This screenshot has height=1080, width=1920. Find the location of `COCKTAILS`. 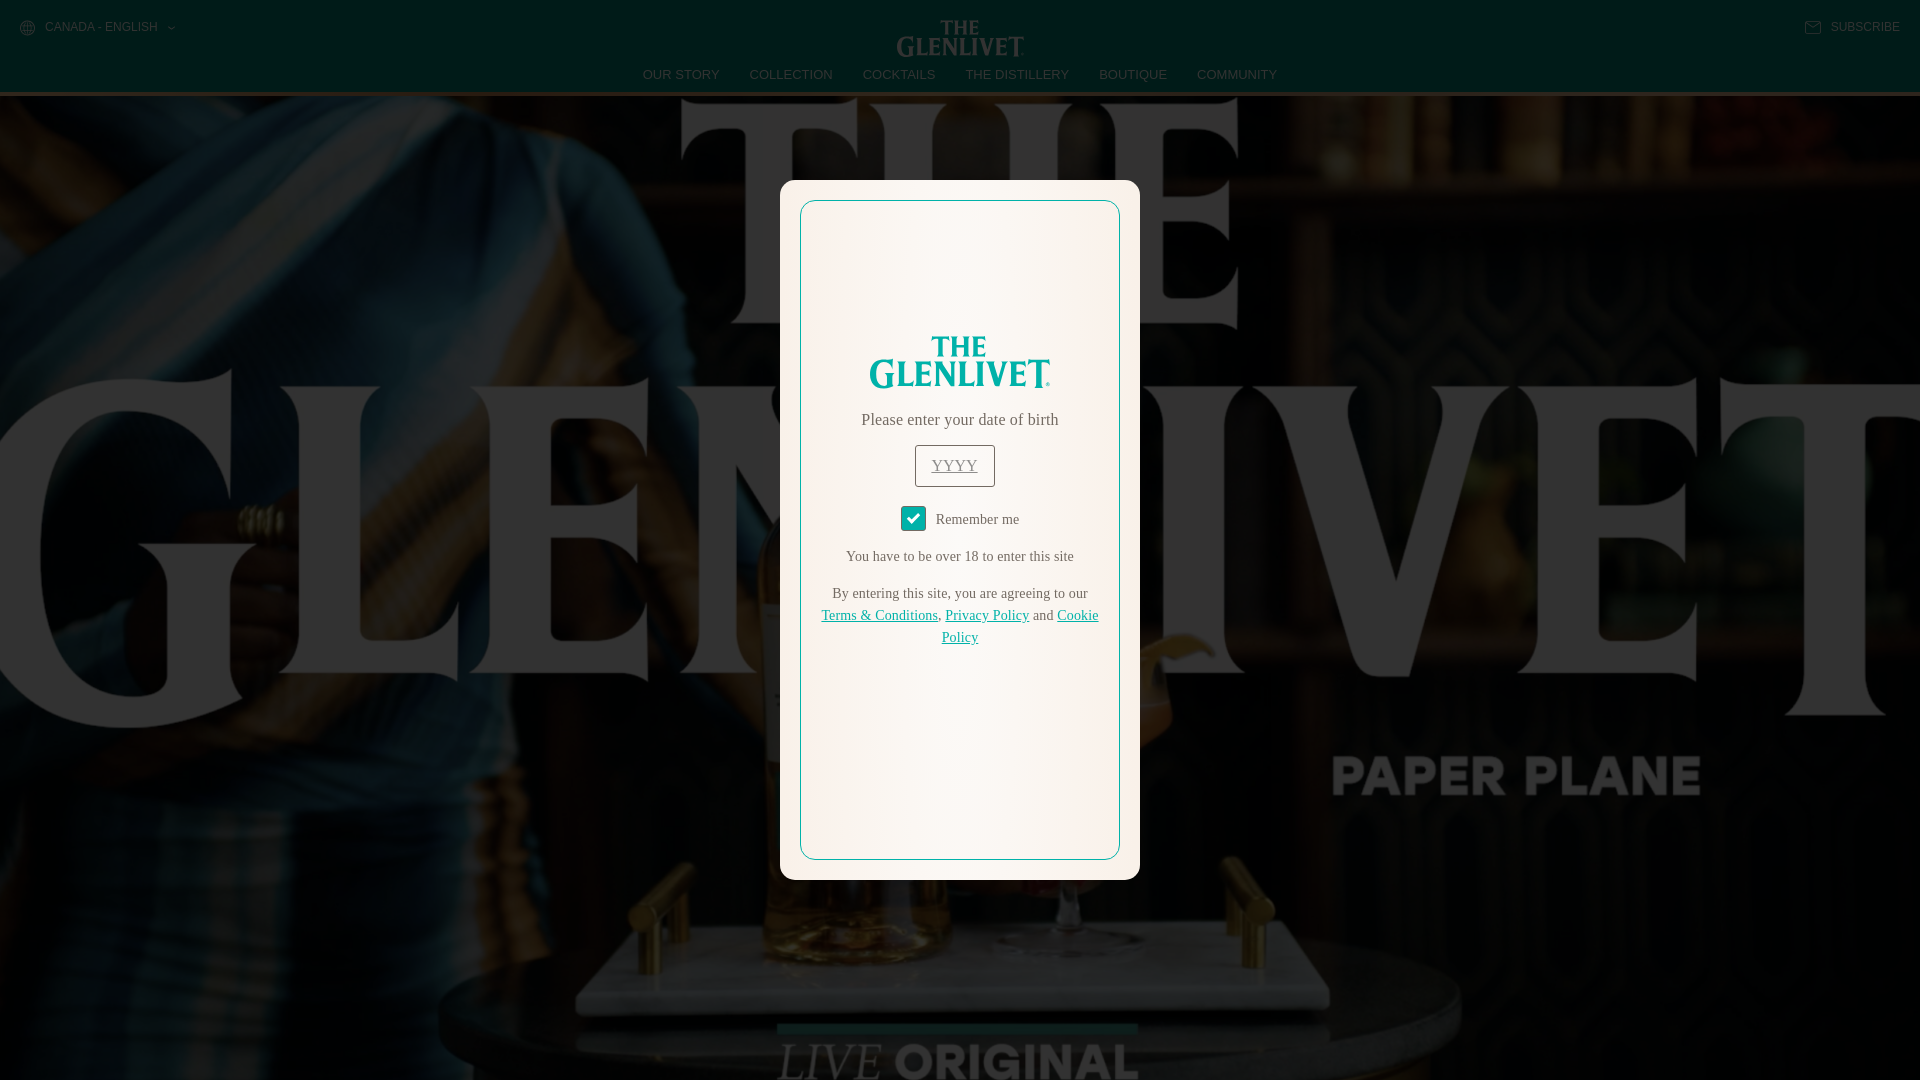

COCKTAILS is located at coordinates (899, 74).